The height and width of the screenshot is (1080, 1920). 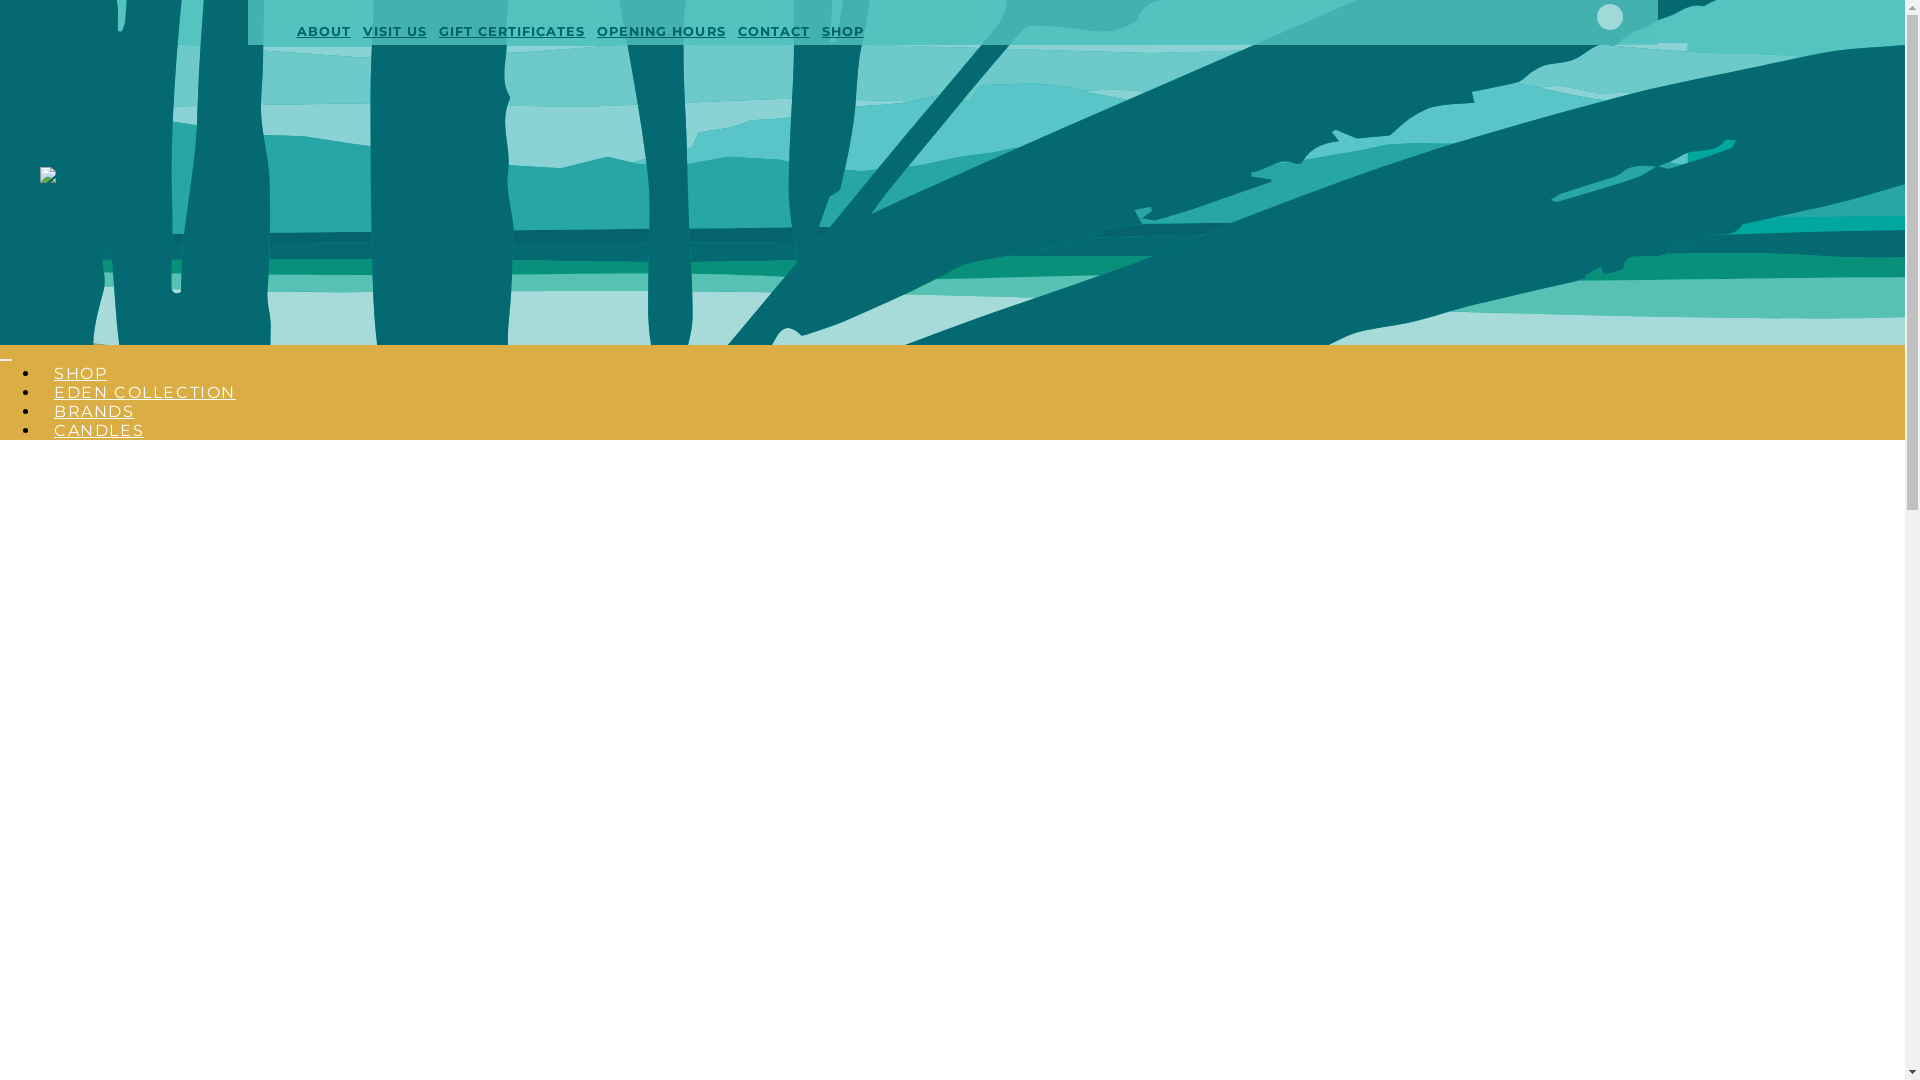 What do you see at coordinates (512, 32) in the screenshot?
I see `GIFT CERTIFICATES` at bounding box center [512, 32].